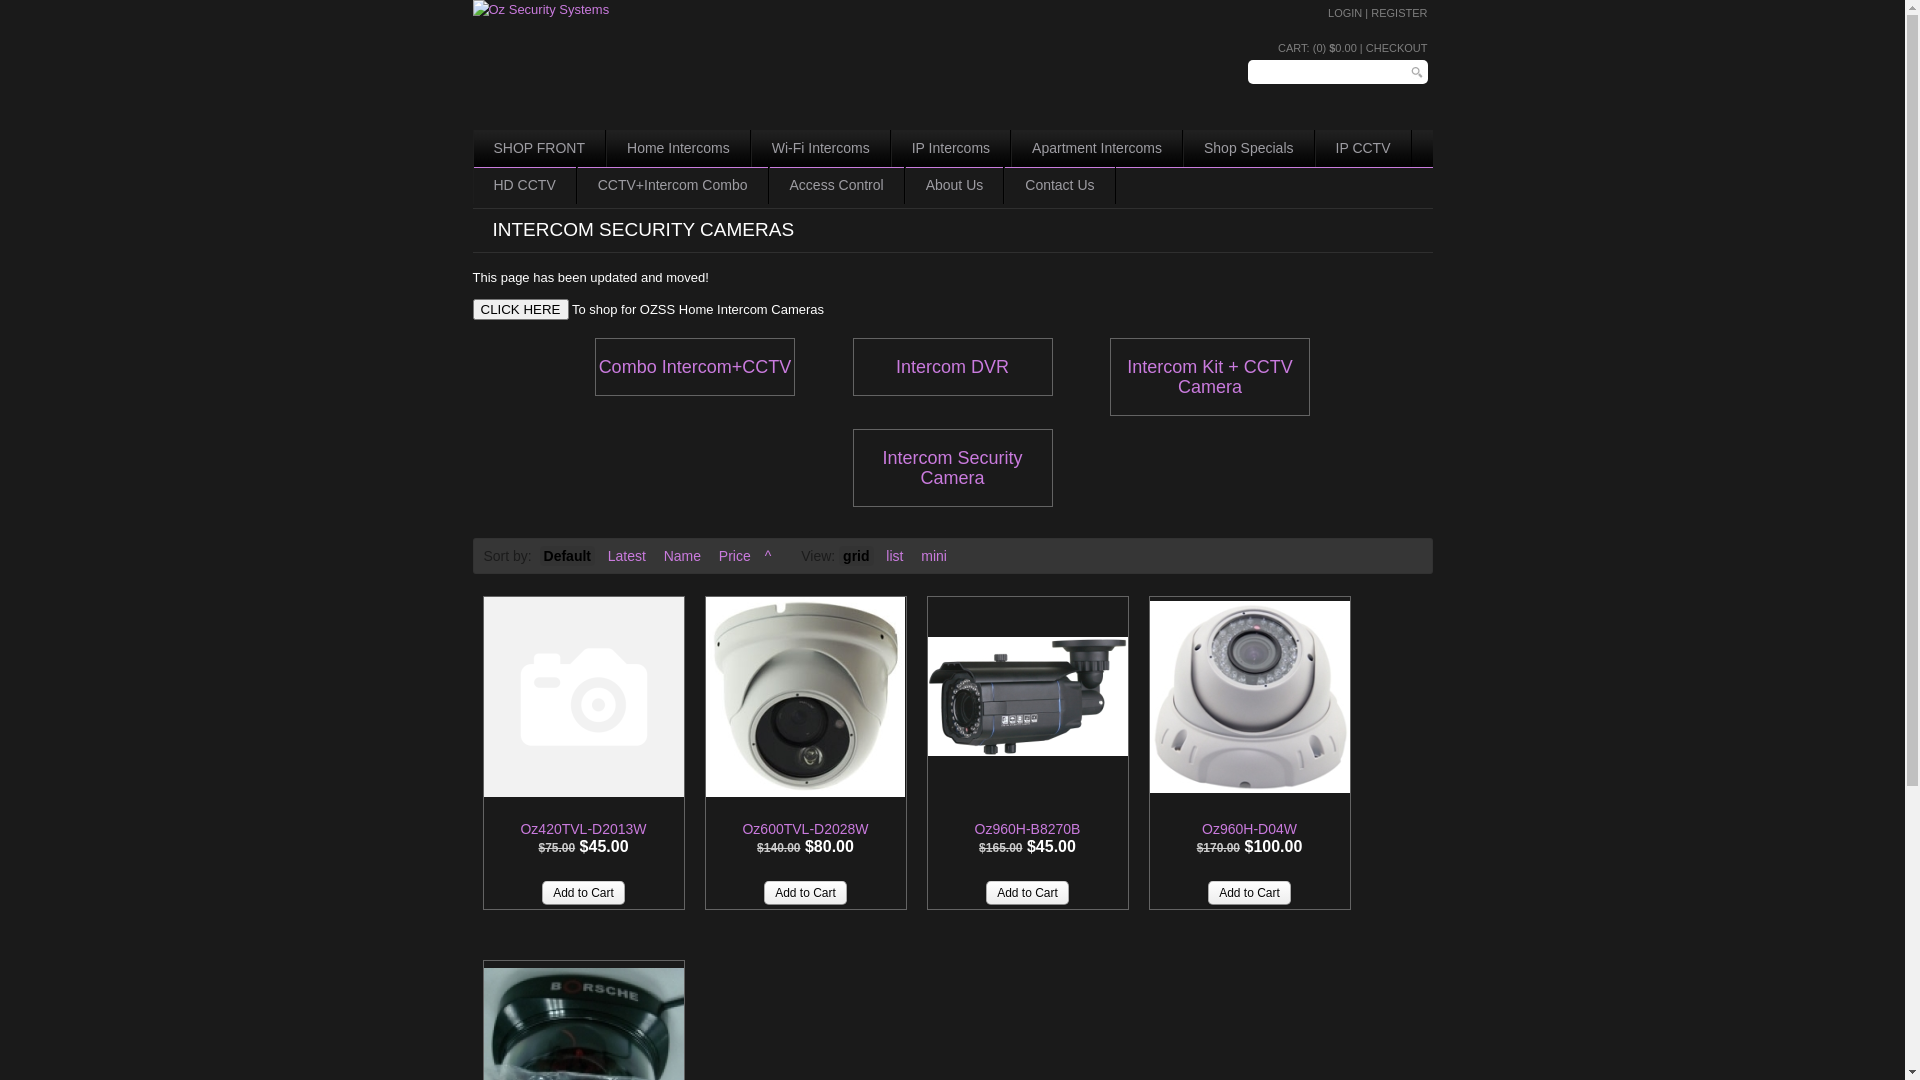 Image resolution: width=1920 pixels, height=1080 pixels. What do you see at coordinates (583, 829) in the screenshot?
I see `Oz420TVL-D2013W` at bounding box center [583, 829].